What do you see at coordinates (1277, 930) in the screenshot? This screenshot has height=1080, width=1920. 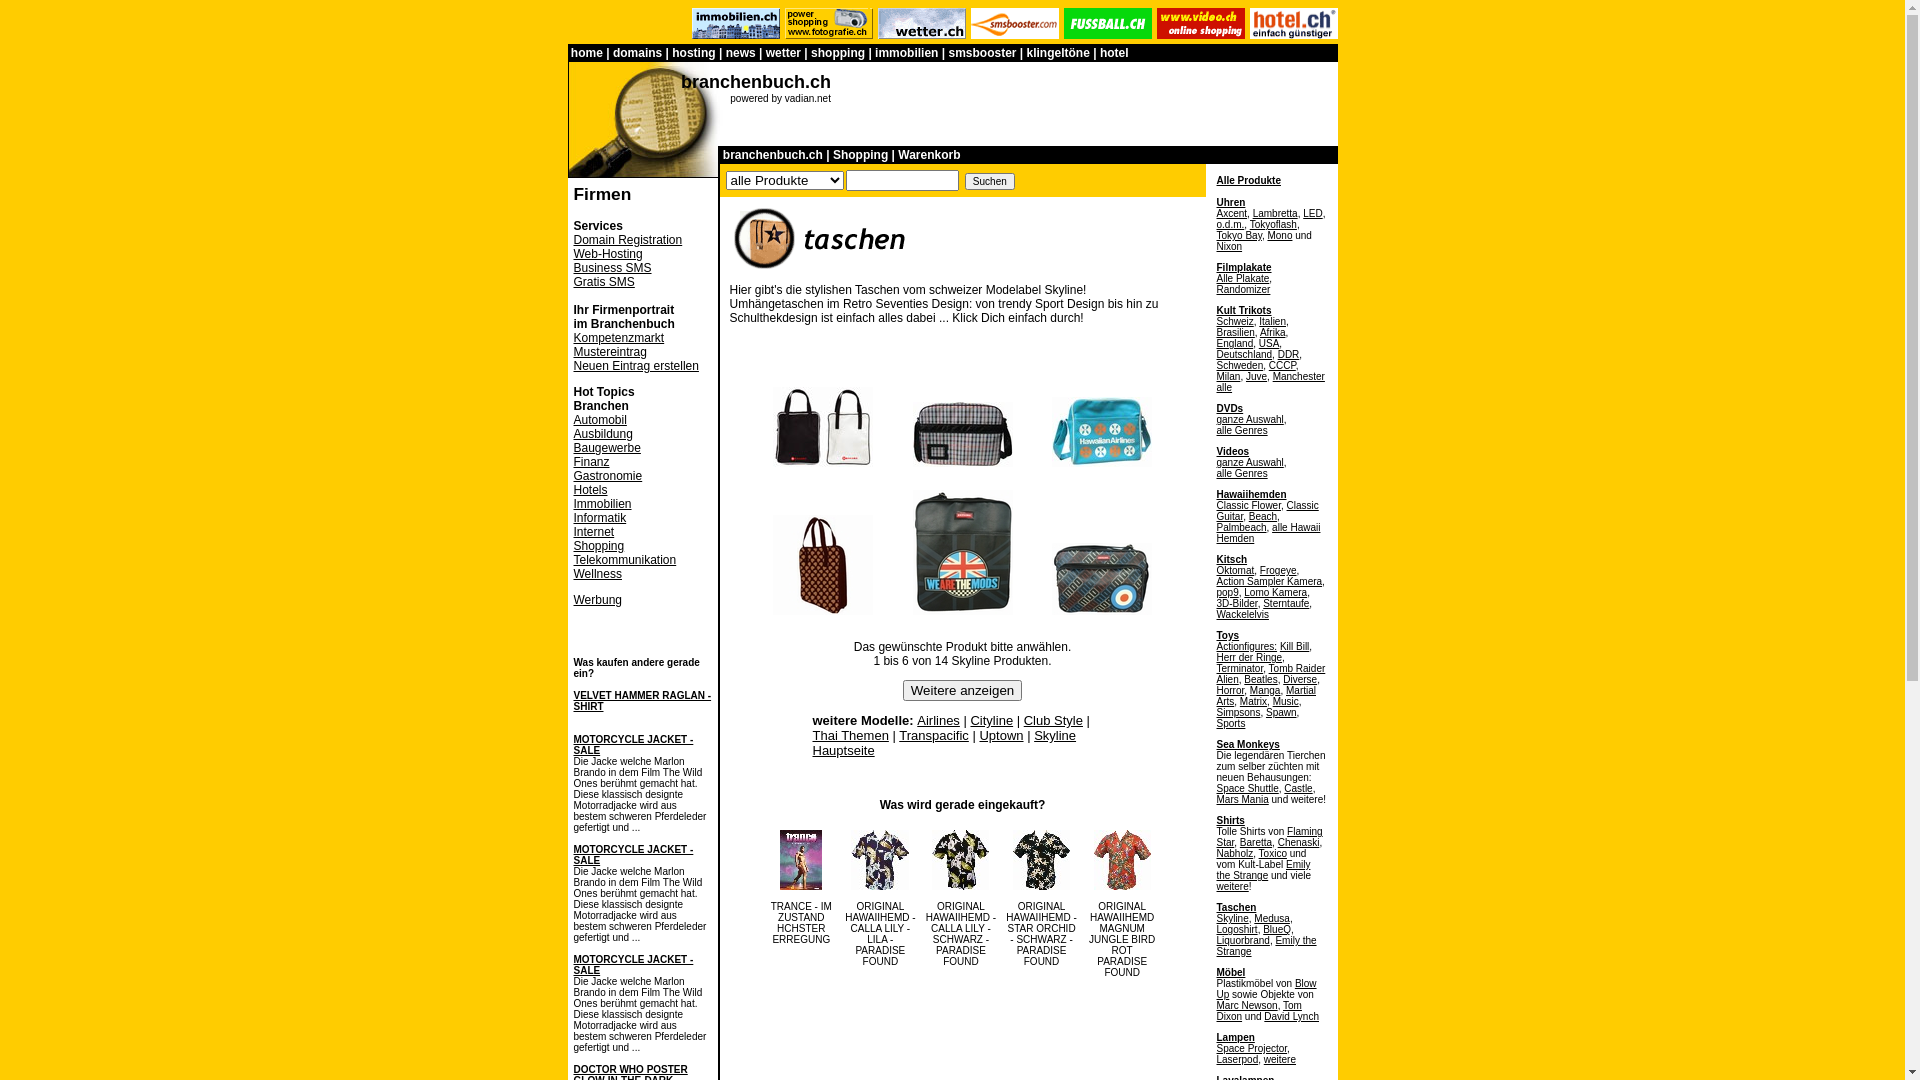 I see `BlueQ` at bounding box center [1277, 930].